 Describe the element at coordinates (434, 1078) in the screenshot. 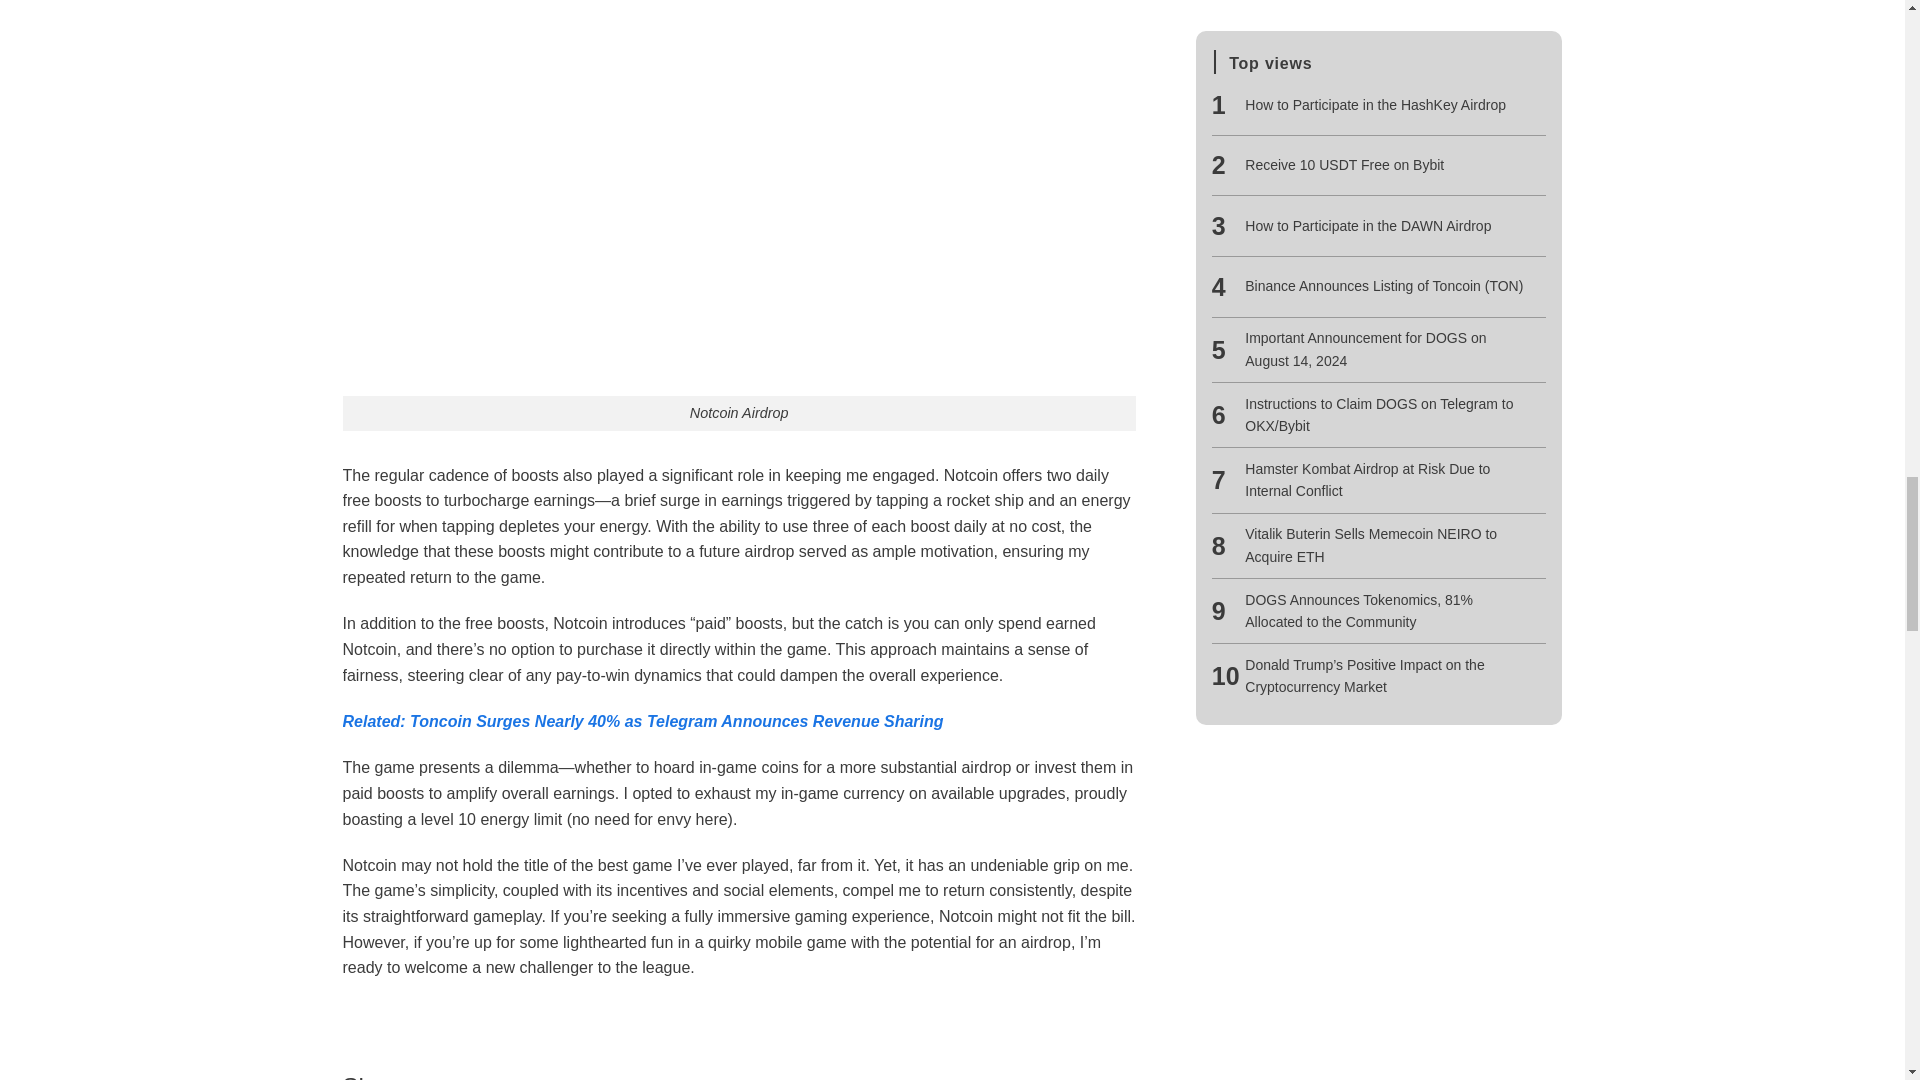

I see `Share on Facebook` at that location.